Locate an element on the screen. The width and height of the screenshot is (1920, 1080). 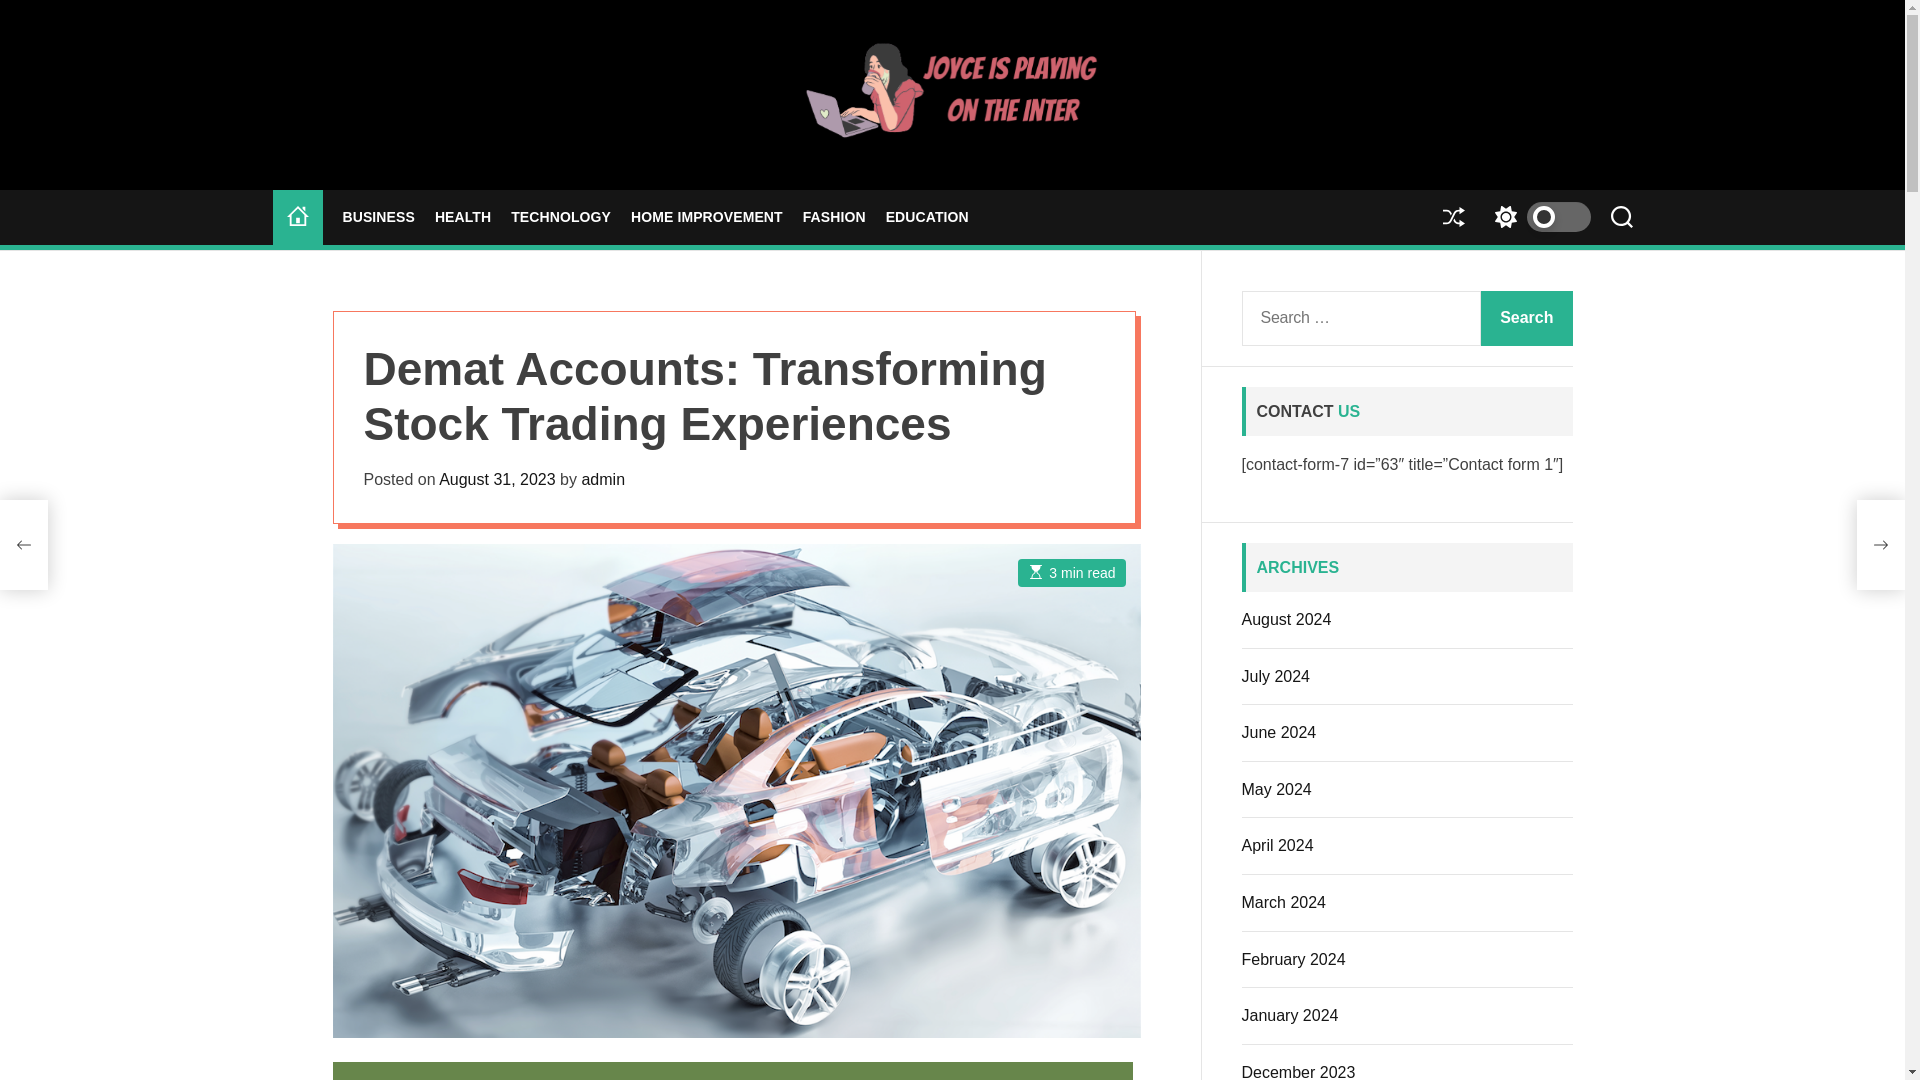
admin is located at coordinates (603, 479).